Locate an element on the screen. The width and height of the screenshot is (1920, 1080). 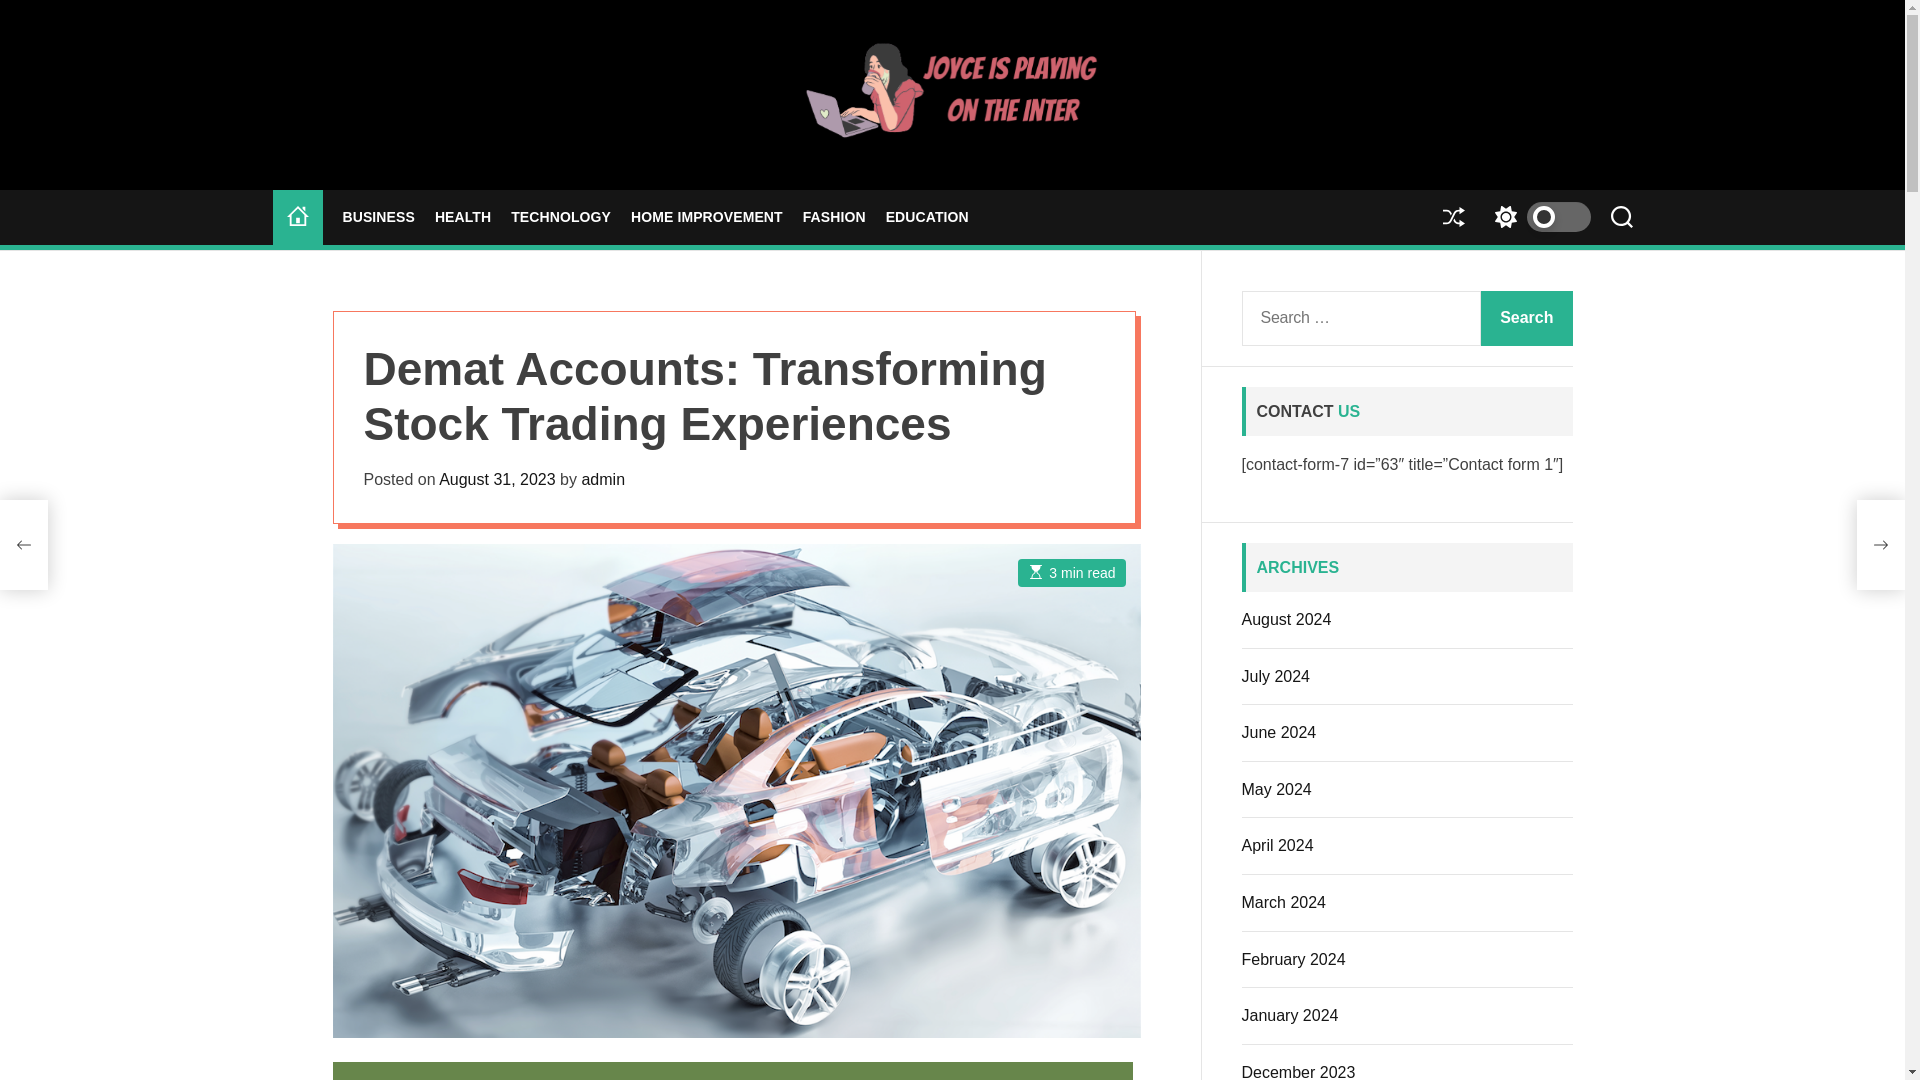
admin is located at coordinates (603, 479).